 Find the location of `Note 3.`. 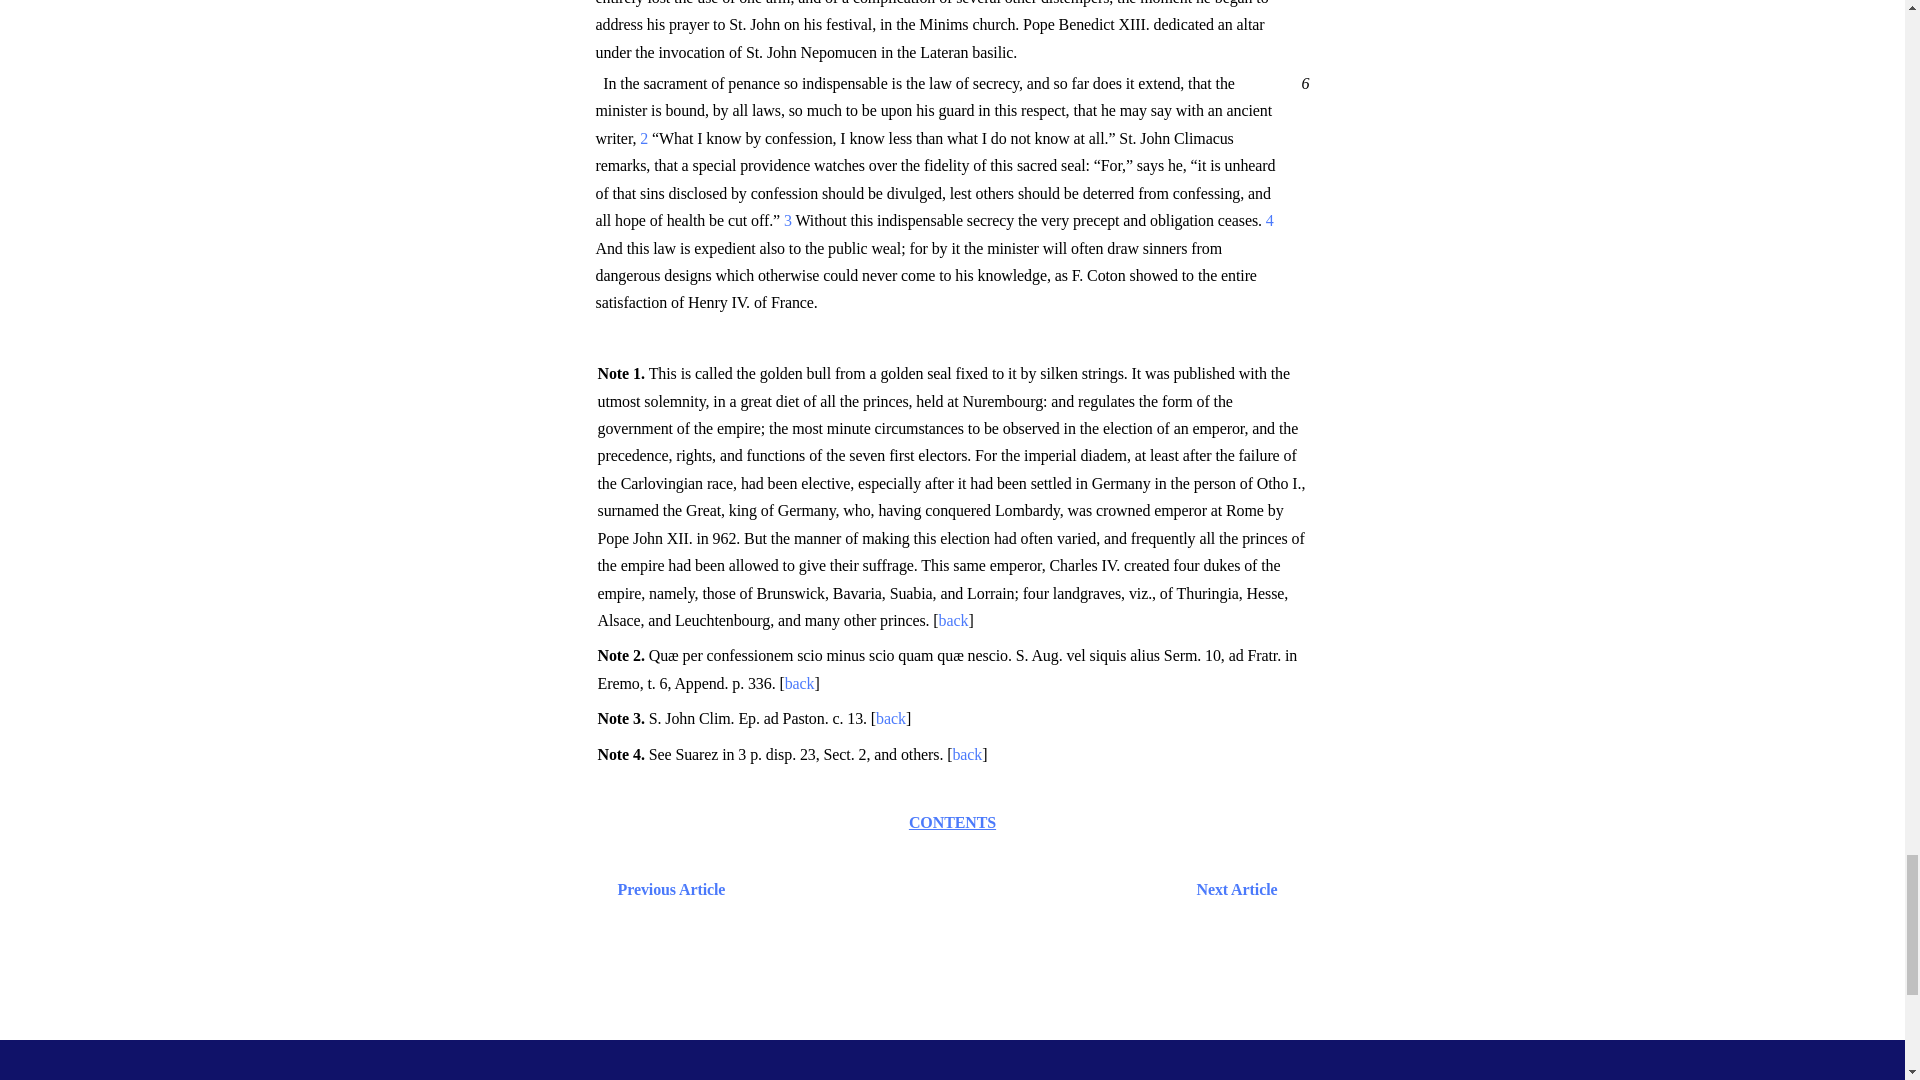

Note 3. is located at coordinates (622, 718).